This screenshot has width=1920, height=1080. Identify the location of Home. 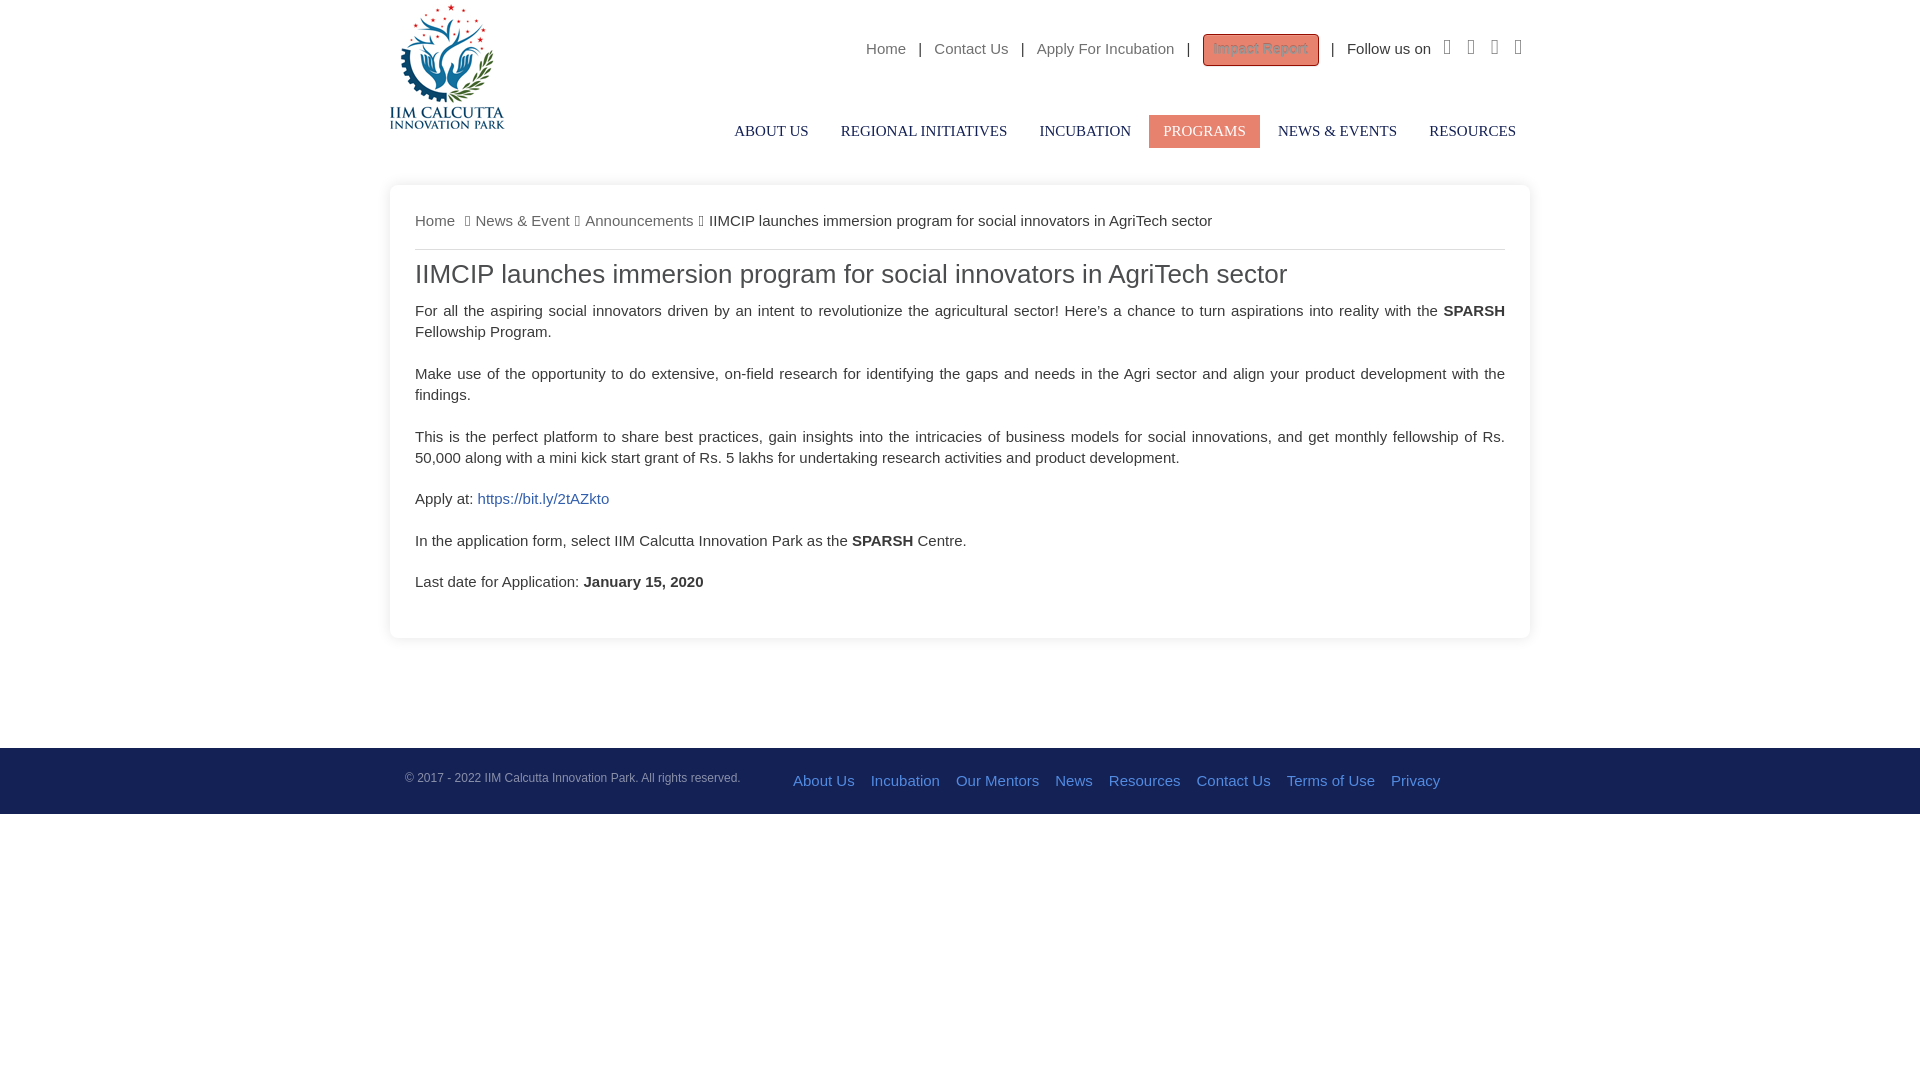
(886, 48).